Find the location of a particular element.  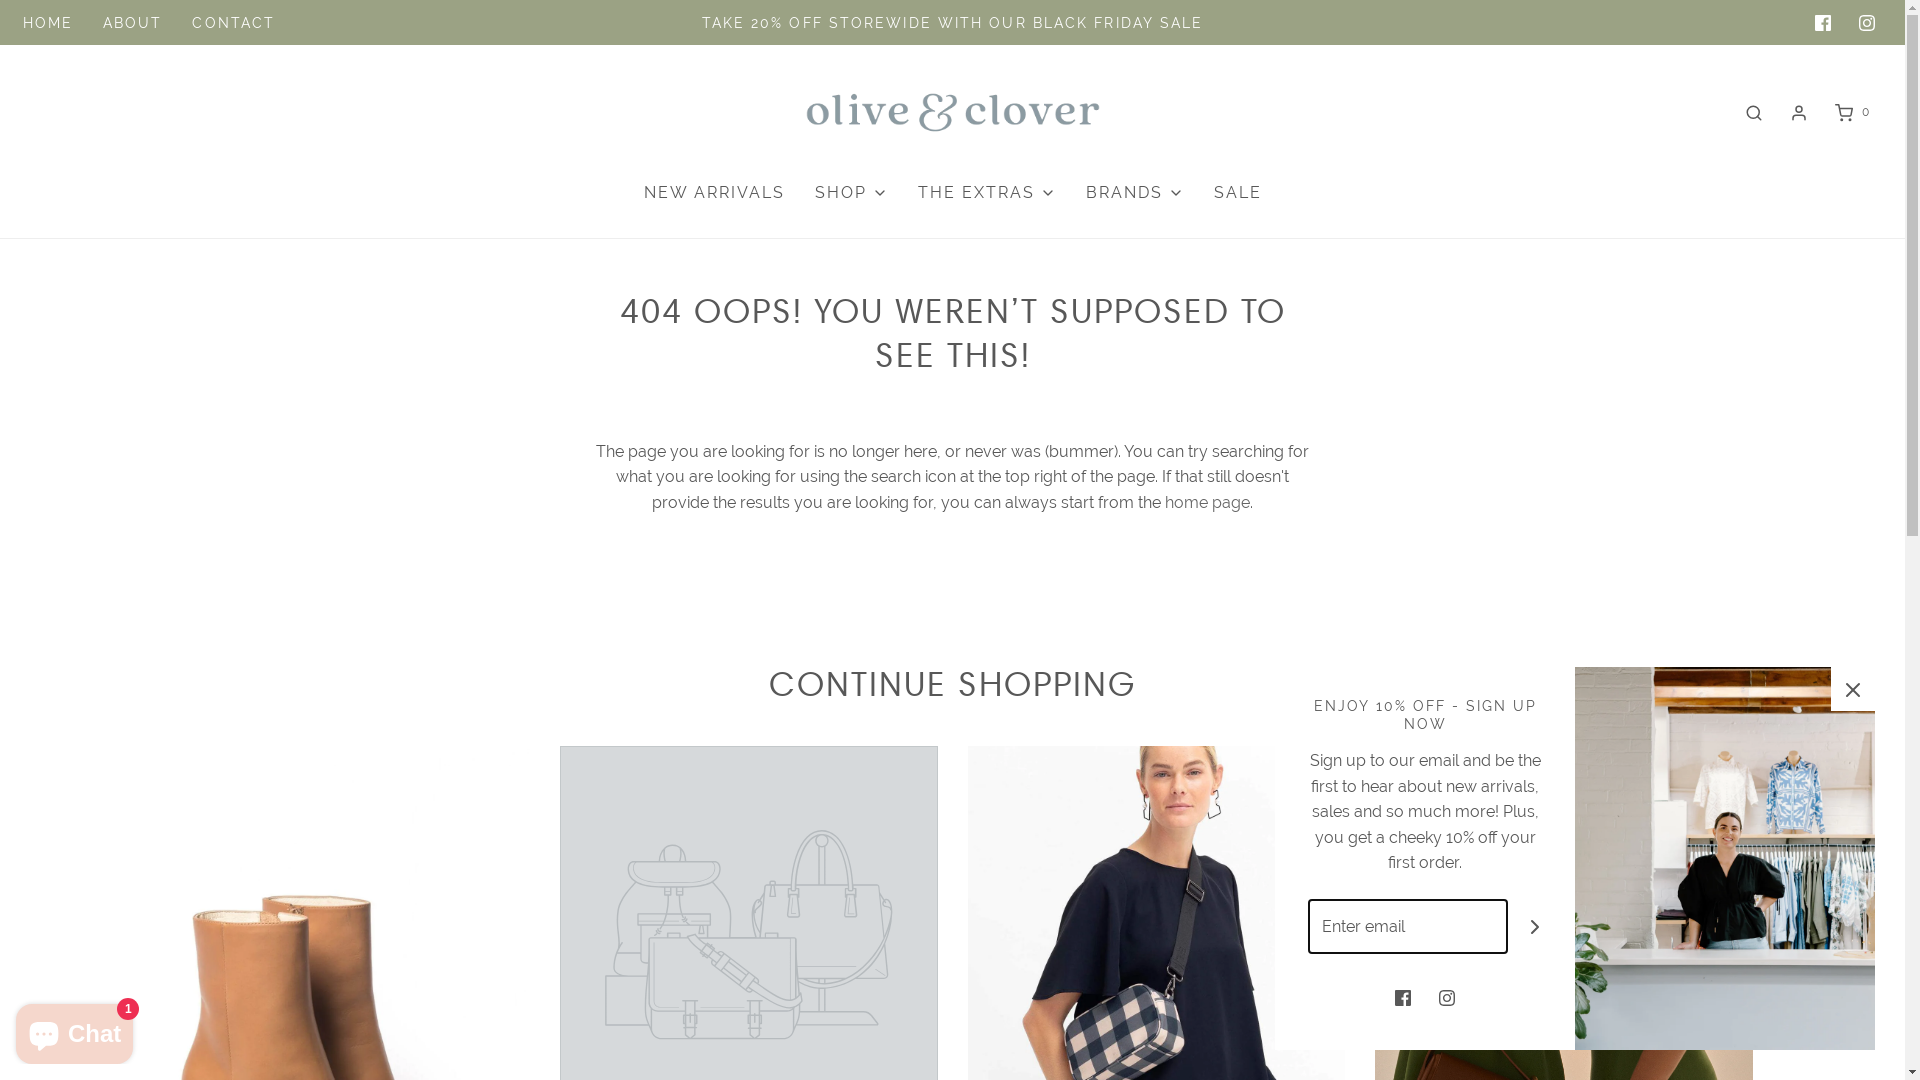

SHOP is located at coordinates (850, 193).